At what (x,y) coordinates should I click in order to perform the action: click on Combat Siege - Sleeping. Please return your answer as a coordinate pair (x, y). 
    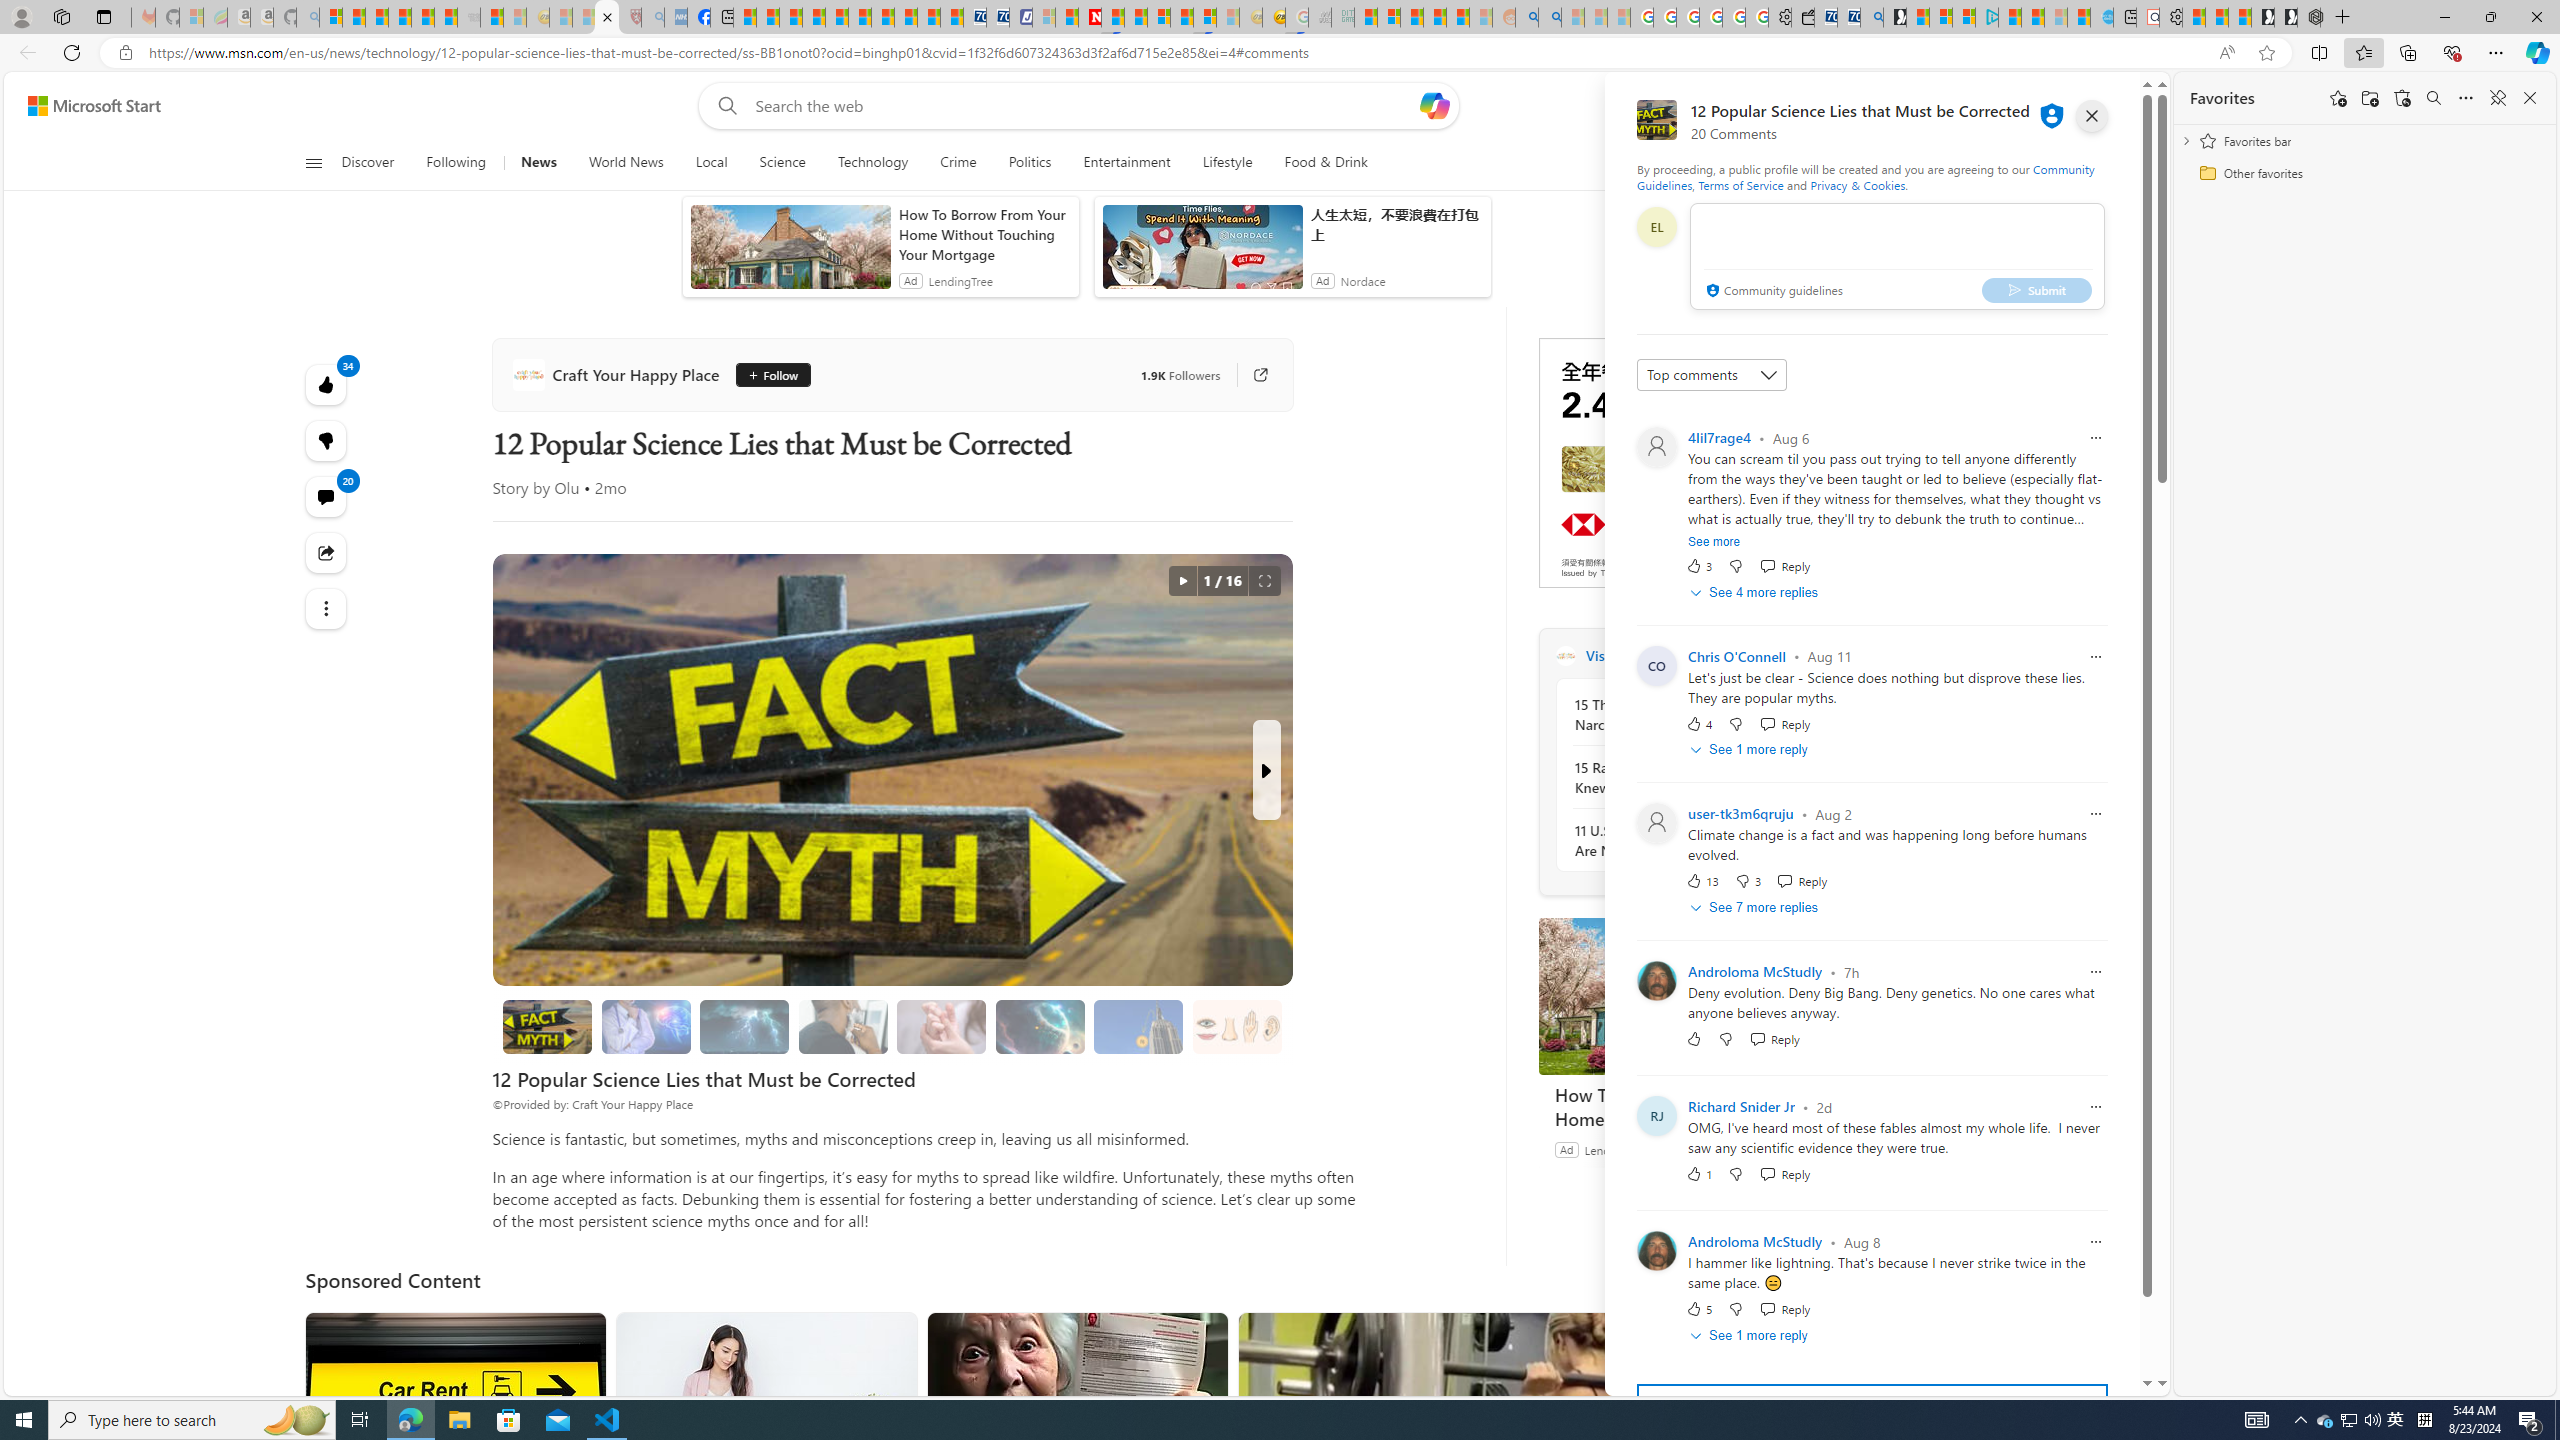
    Looking at the image, I should click on (468, 17).